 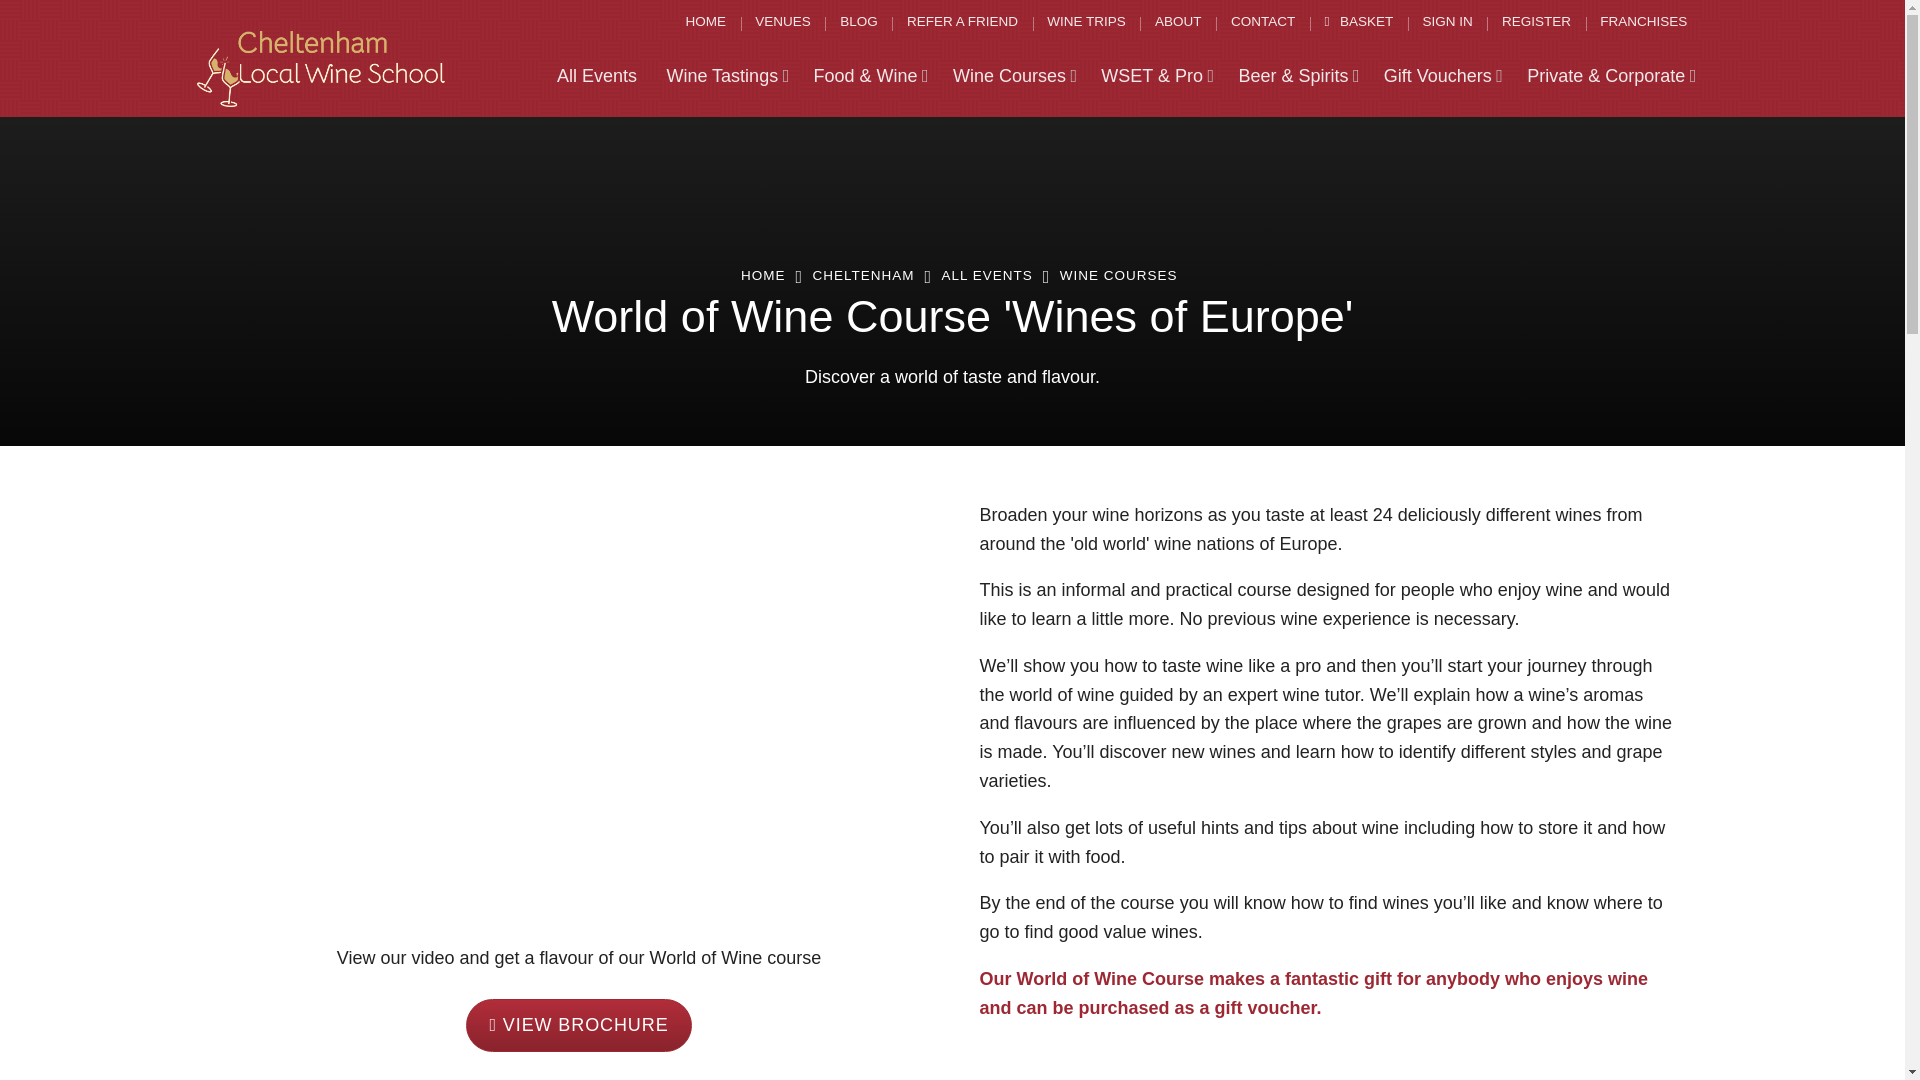 What do you see at coordinates (1086, 22) in the screenshot?
I see `WINE TRIPS` at bounding box center [1086, 22].